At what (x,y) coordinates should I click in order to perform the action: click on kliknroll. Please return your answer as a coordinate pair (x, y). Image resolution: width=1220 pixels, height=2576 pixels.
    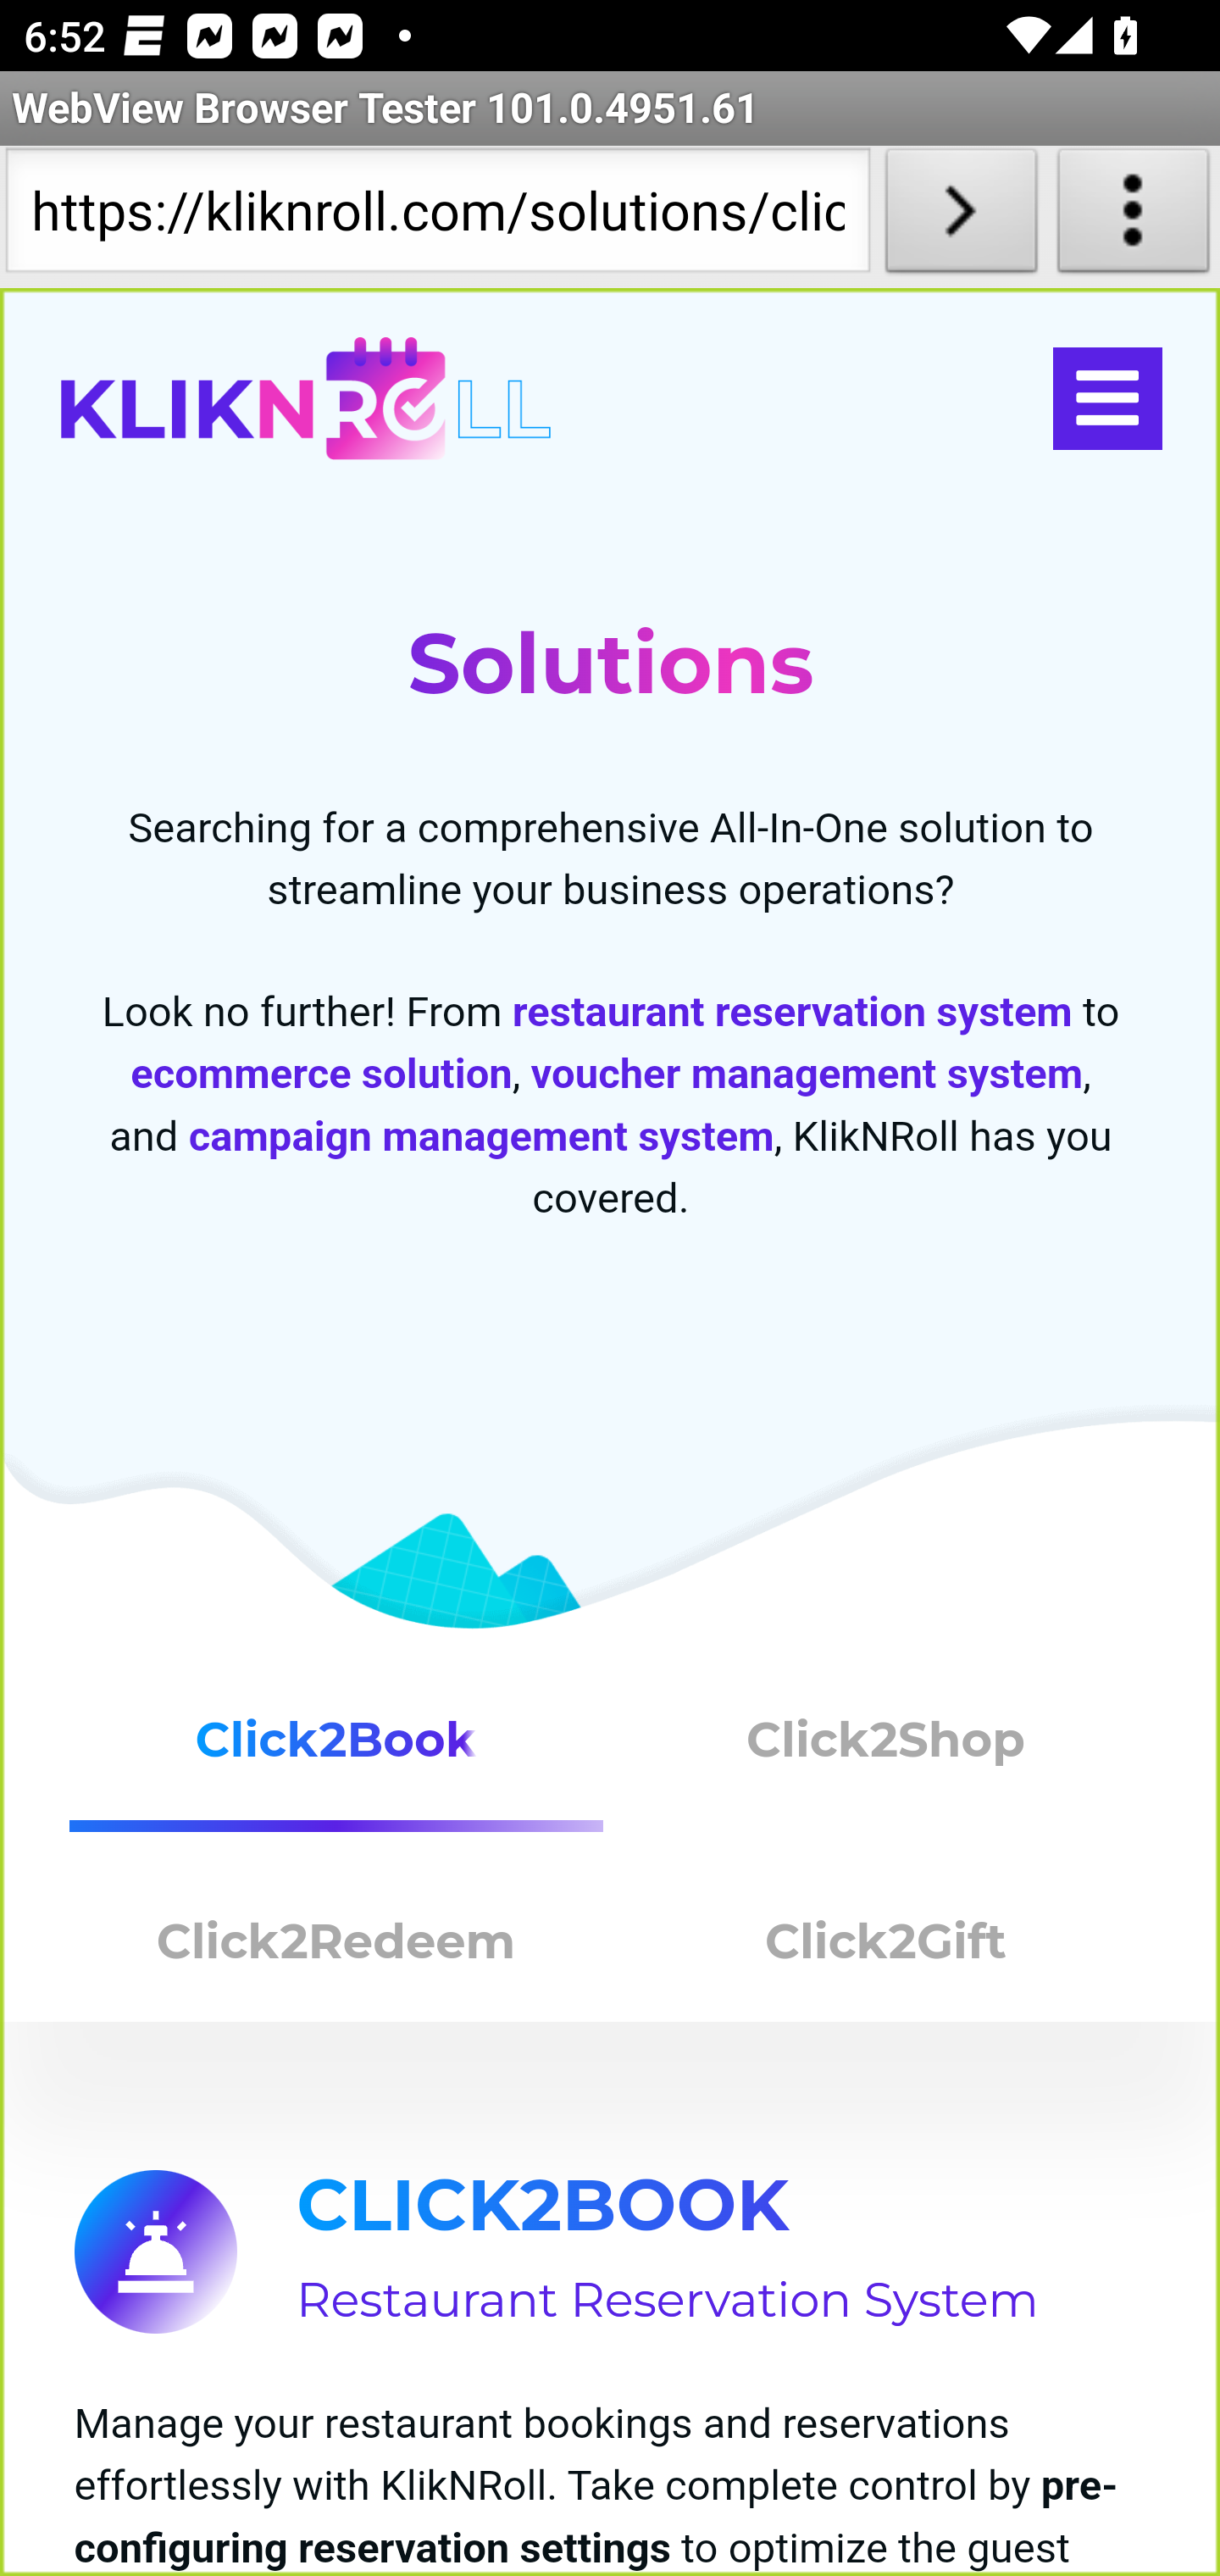
    Looking at the image, I should click on (305, 399).